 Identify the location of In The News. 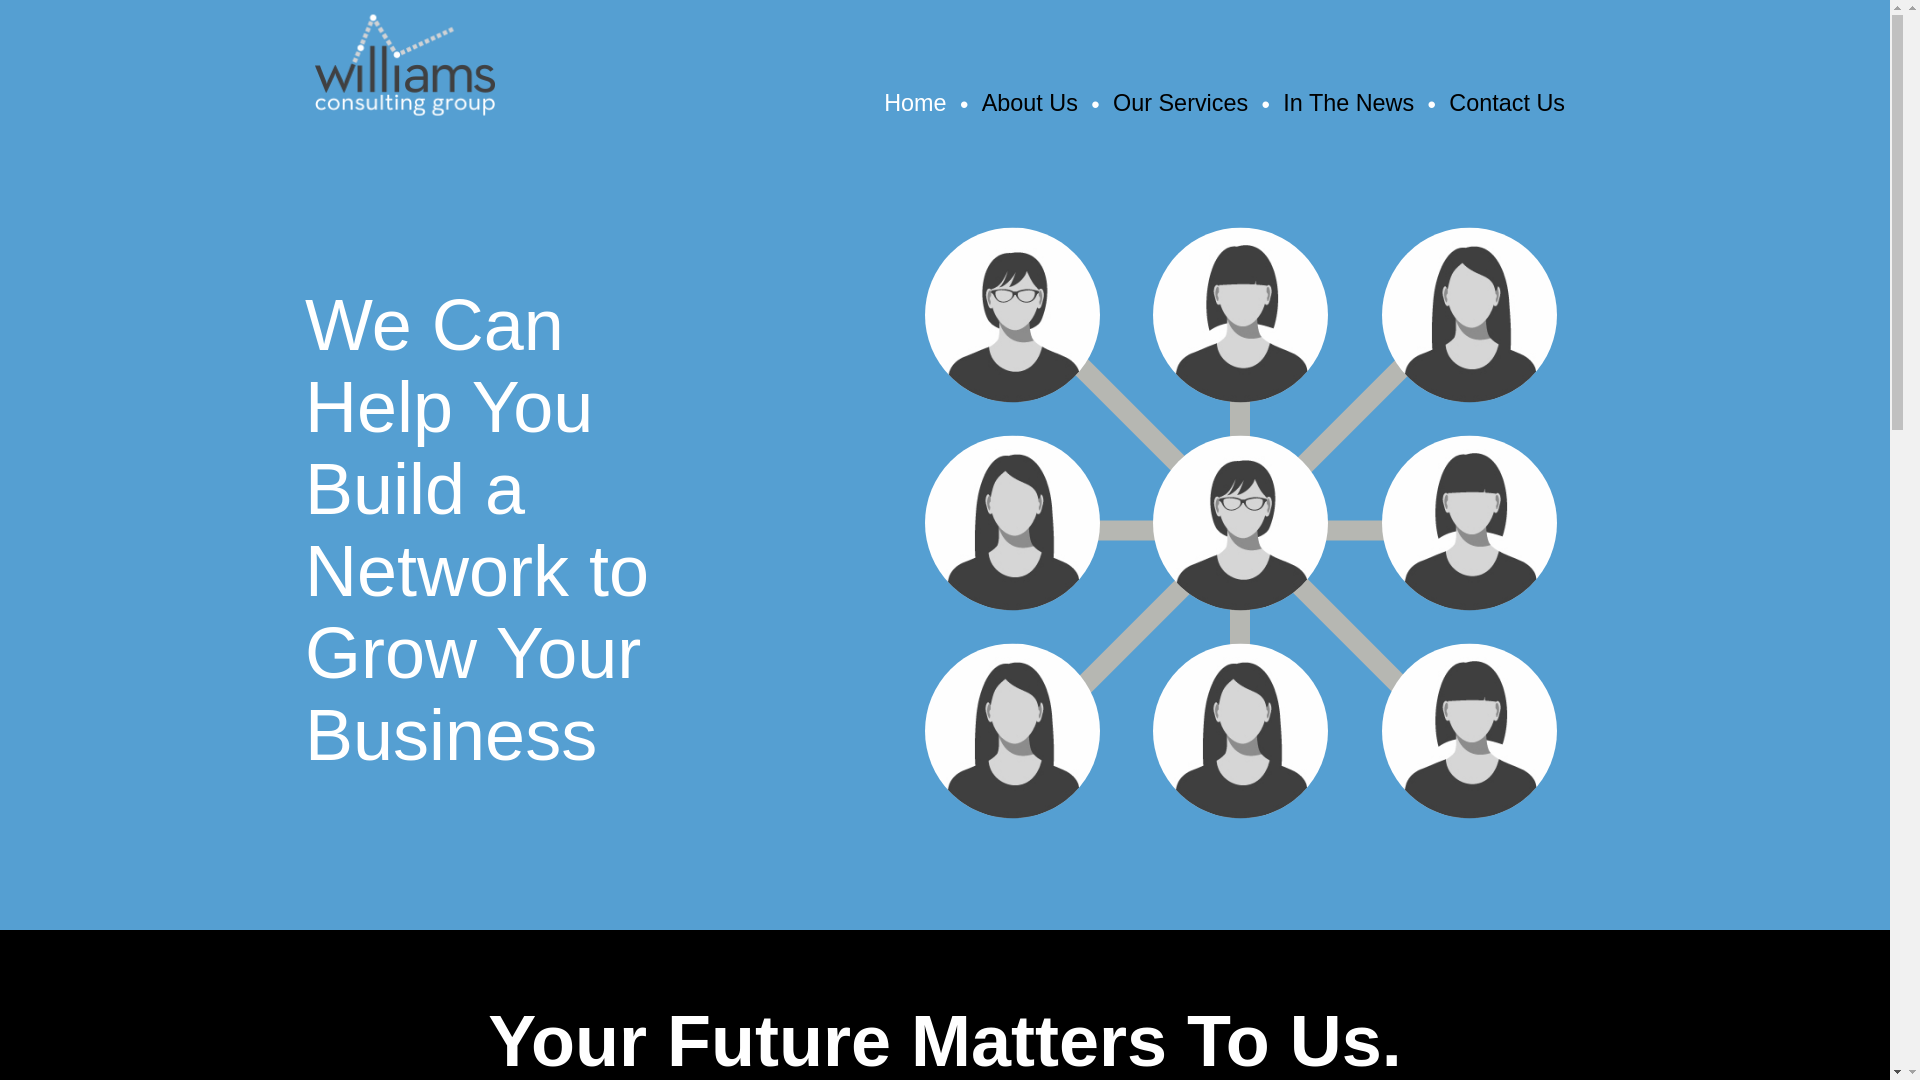
(1348, 102).